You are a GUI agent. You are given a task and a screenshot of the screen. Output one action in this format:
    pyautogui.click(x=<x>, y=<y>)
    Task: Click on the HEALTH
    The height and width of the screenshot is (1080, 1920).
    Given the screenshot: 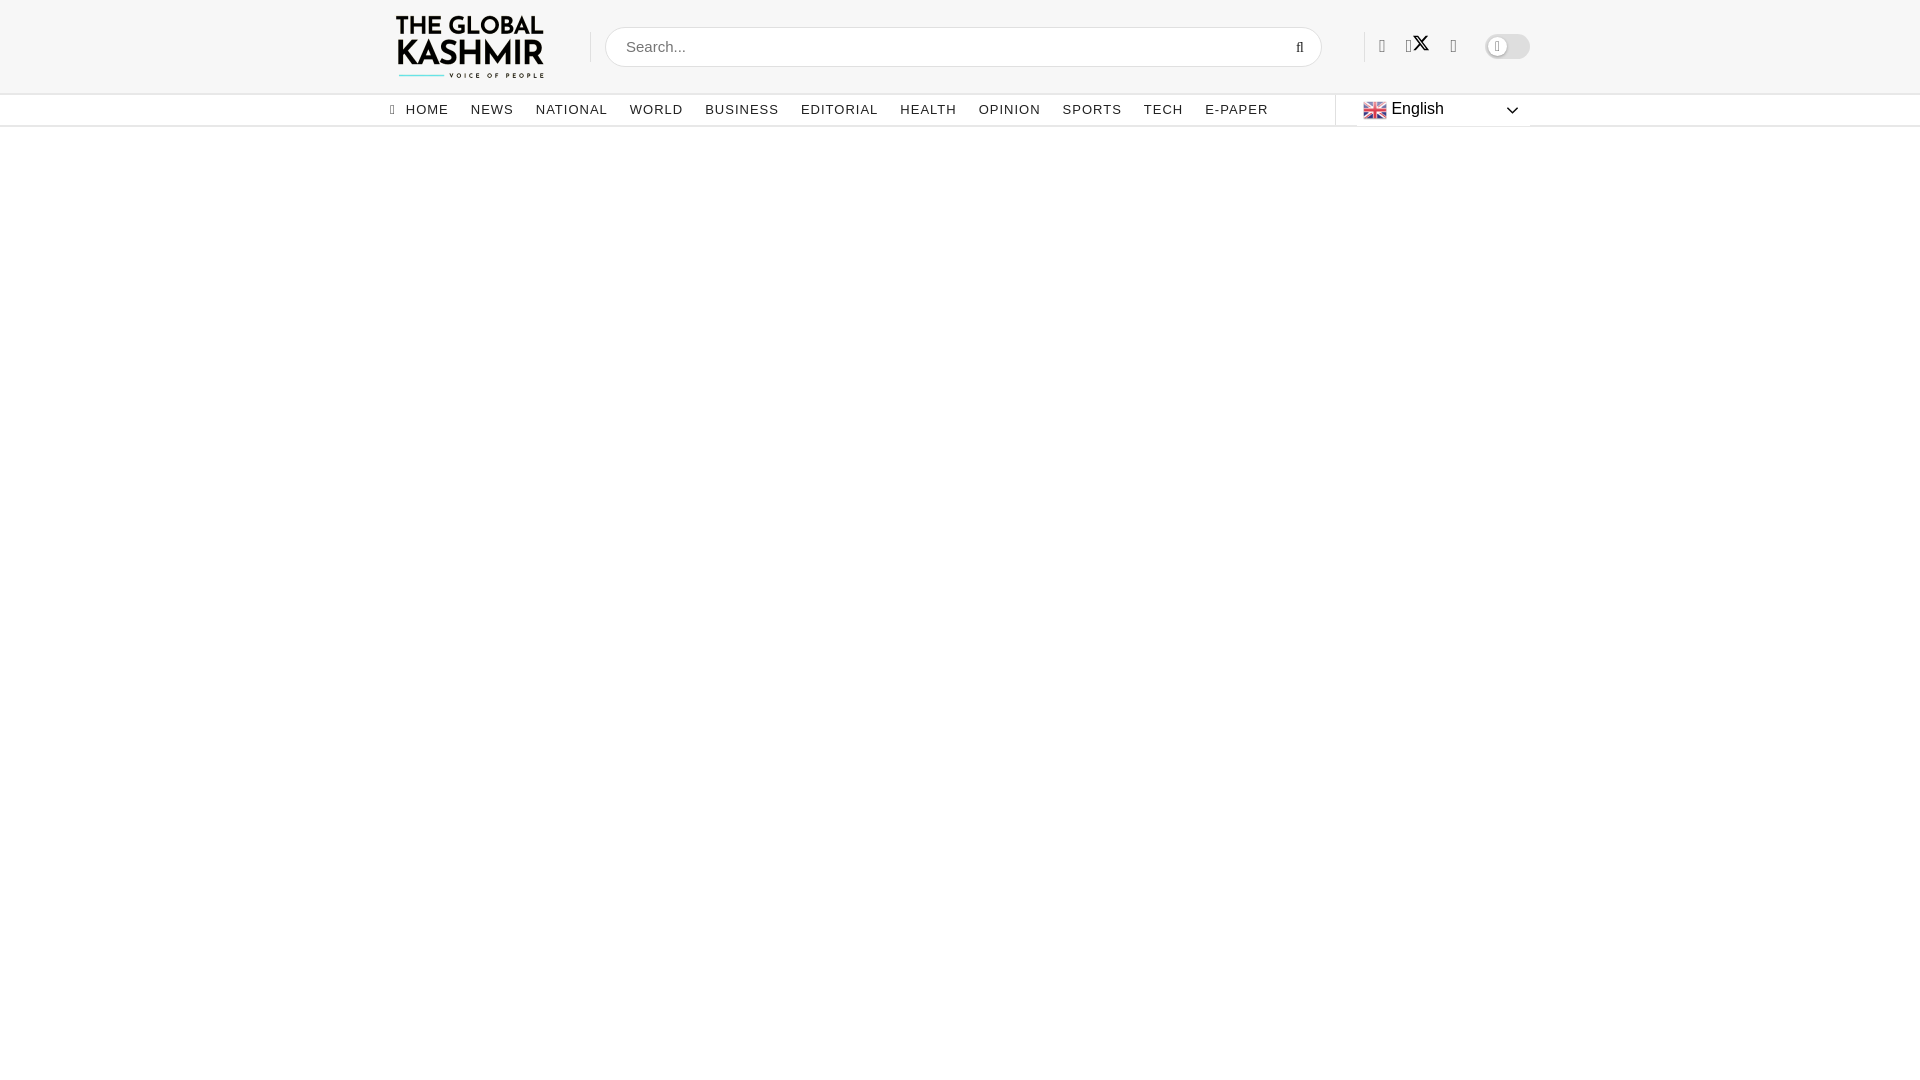 What is the action you would take?
    pyautogui.click(x=928, y=110)
    